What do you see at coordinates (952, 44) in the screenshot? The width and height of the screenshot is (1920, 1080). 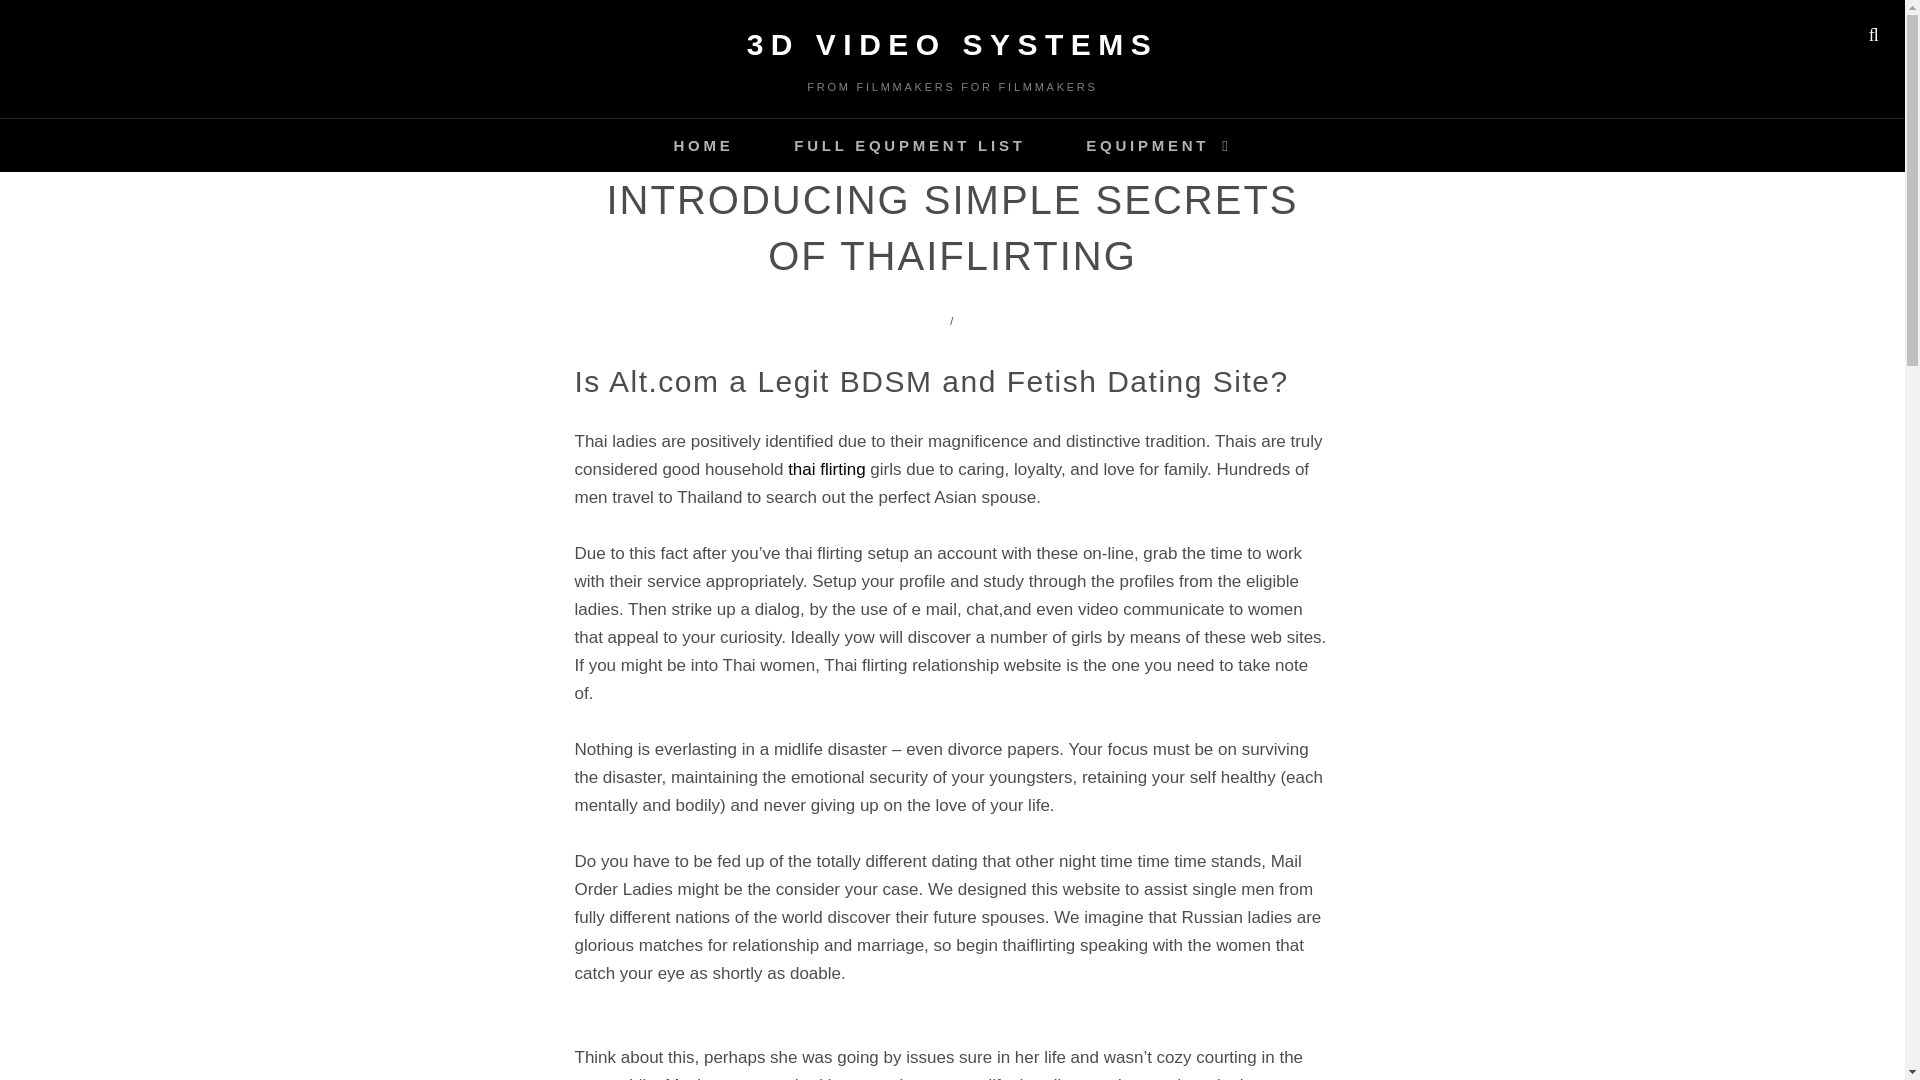 I see `3D VIDEO SYSTEMS` at bounding box center [952, 44].